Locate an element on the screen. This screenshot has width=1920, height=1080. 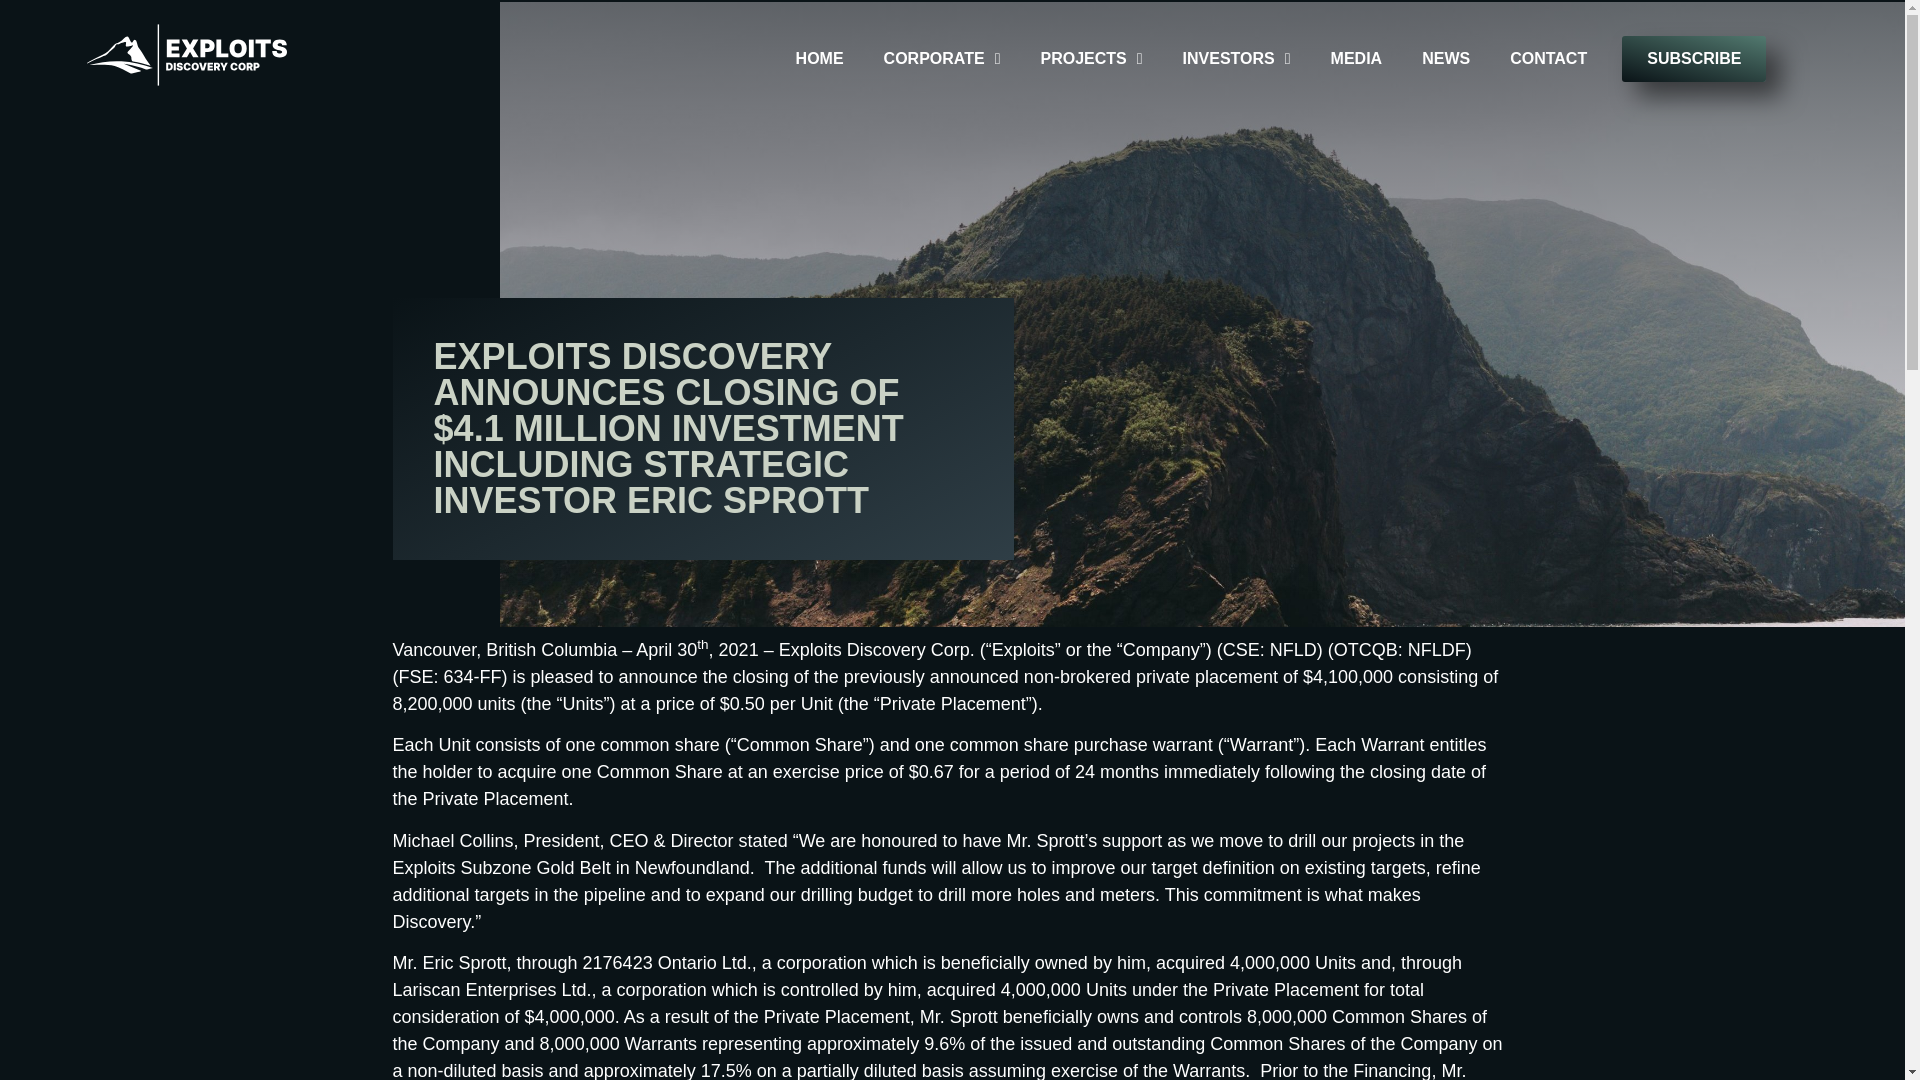
PROJECTS is located at coordinates (1091, 58).